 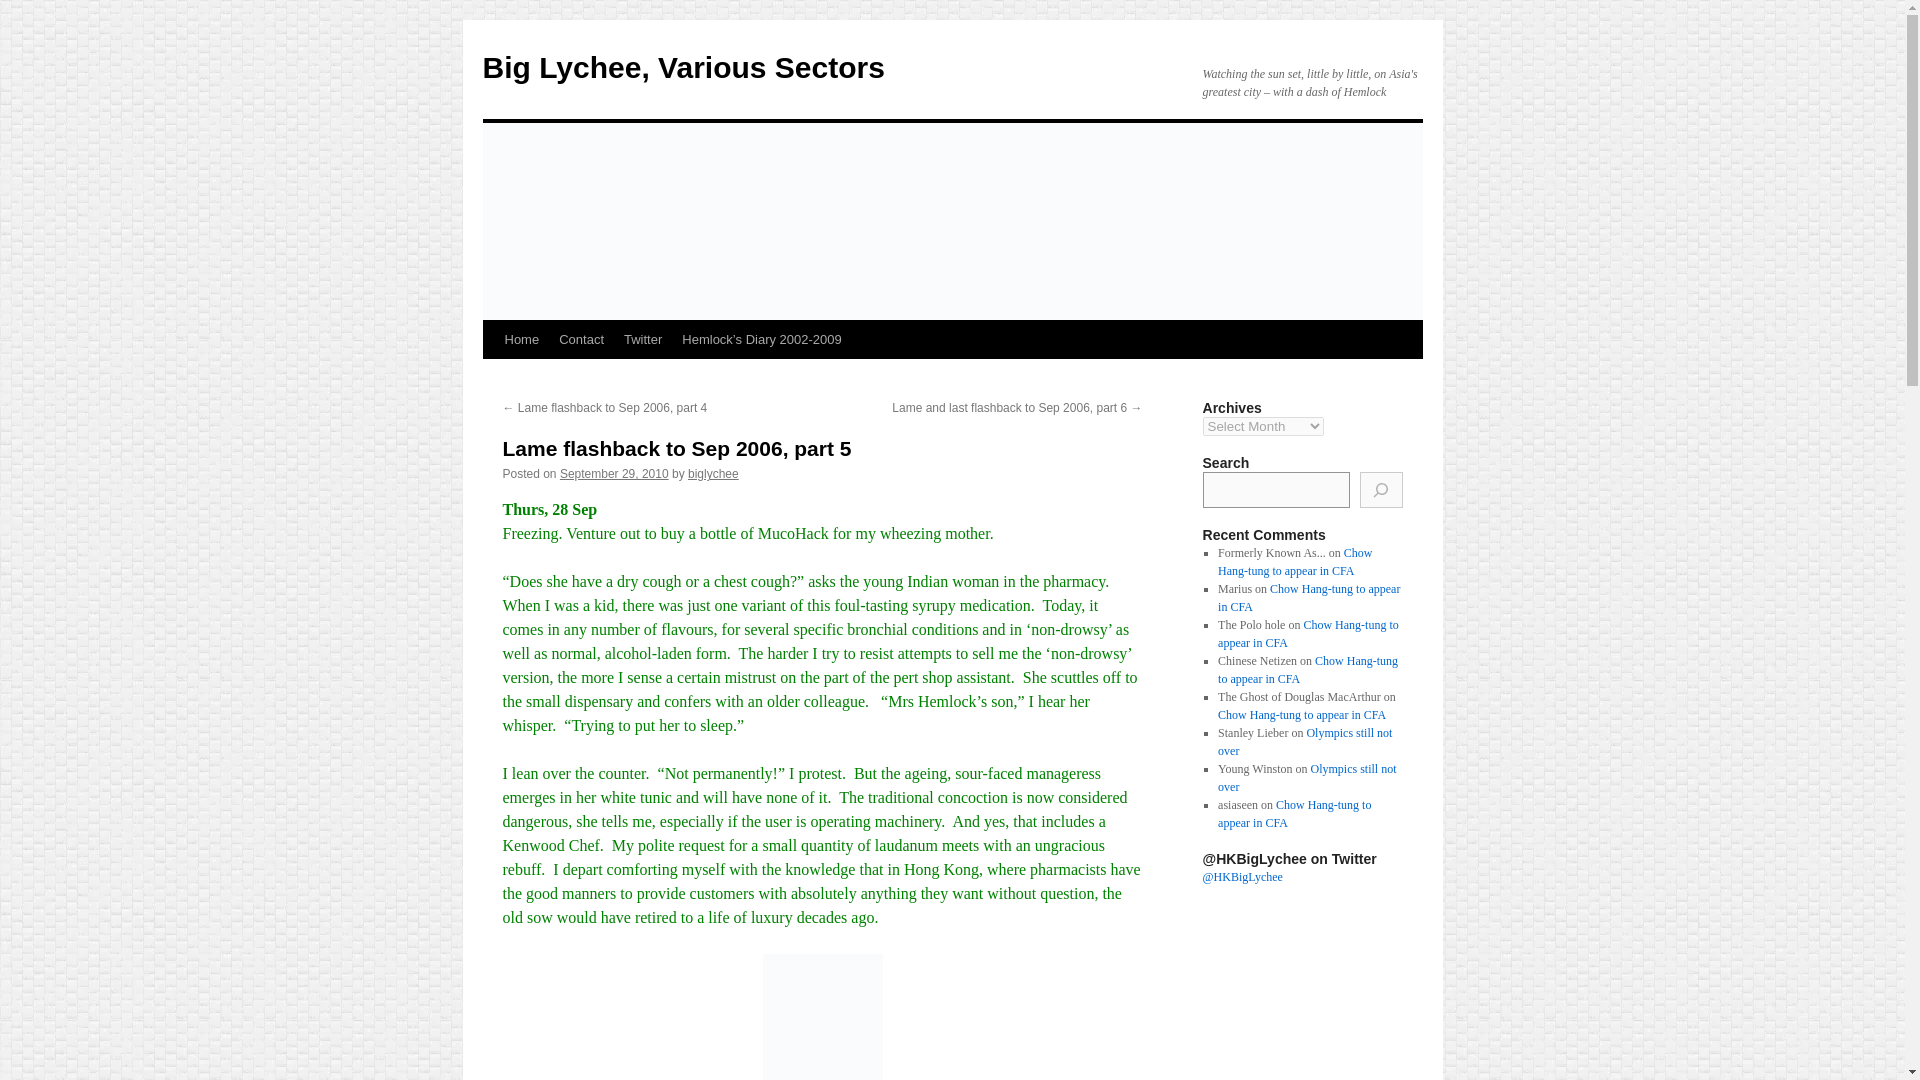 What do you see at coordinates (1294, 814) in the screenshot?
I see `Chow Hang-tung to appear in CFA` at bounding box center [1294, 814].